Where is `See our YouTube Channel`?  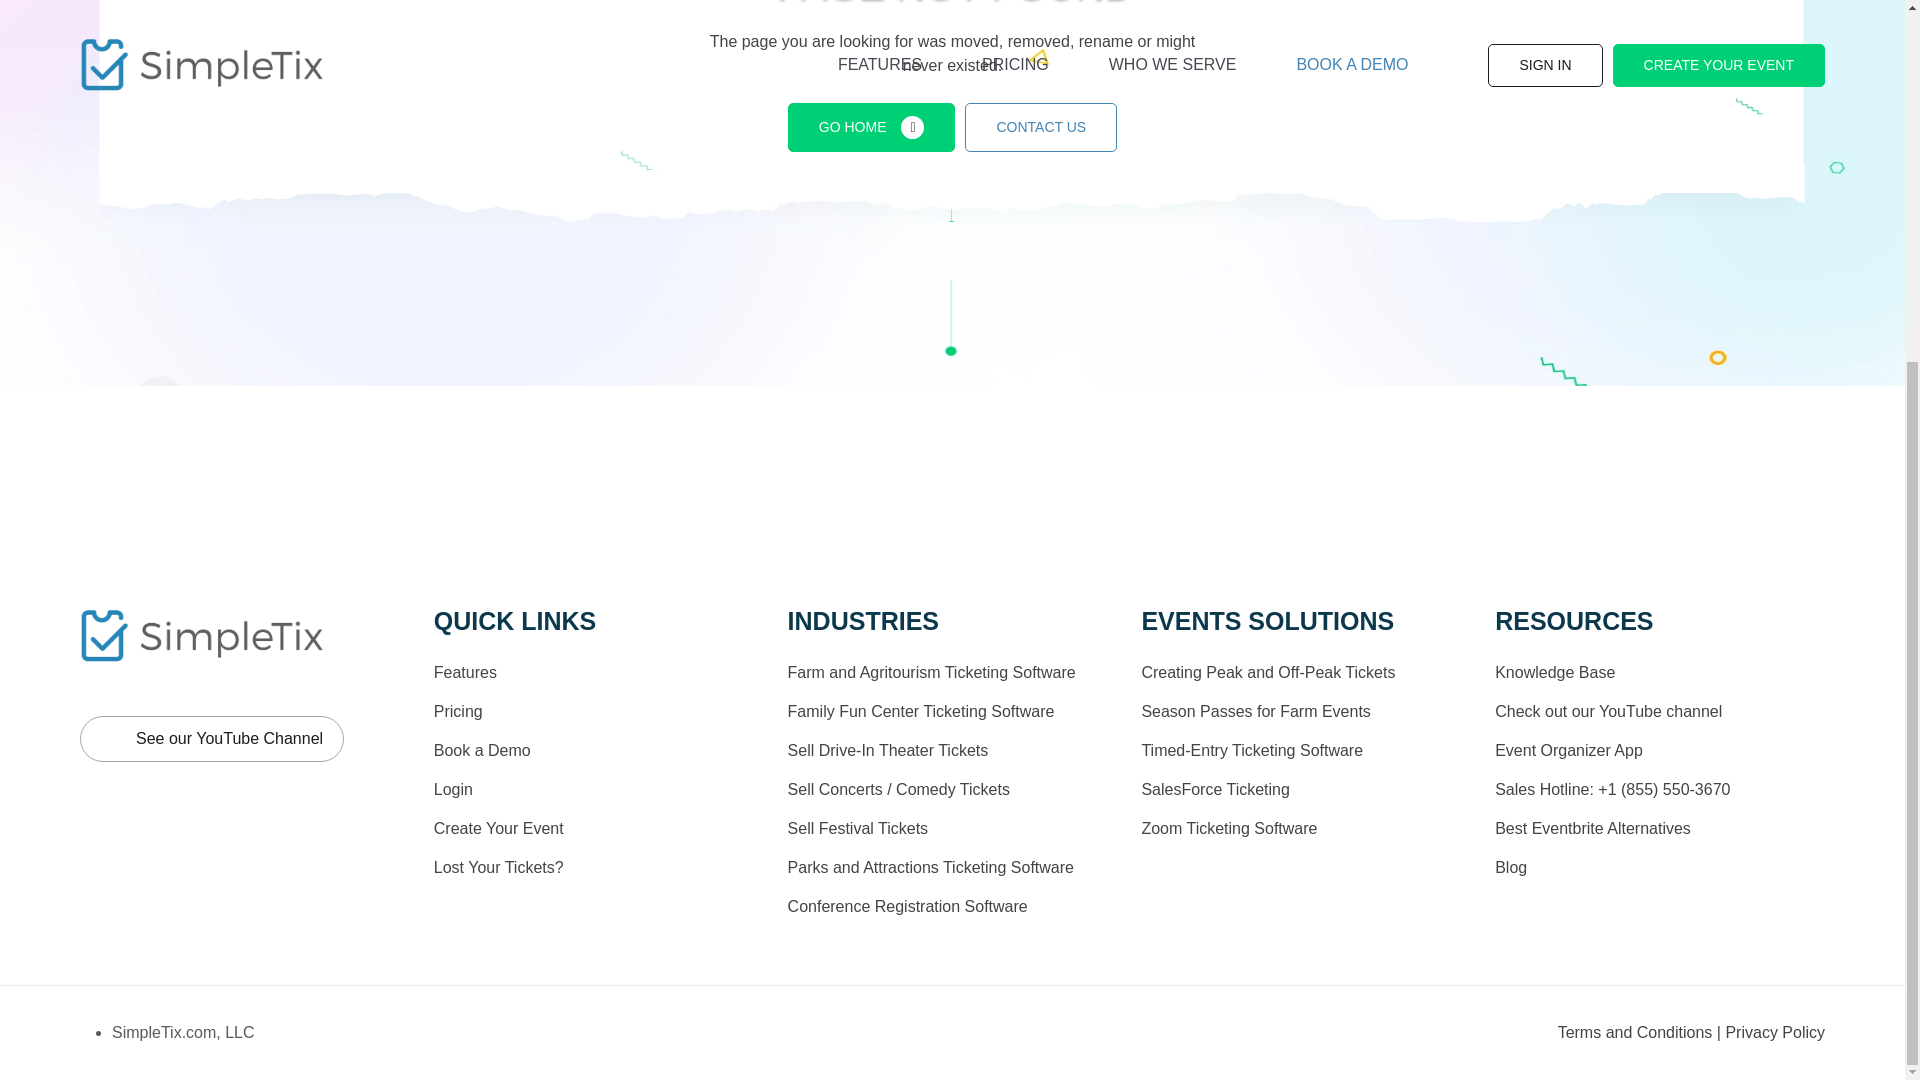 See our YouTube Channel is located at coordinates (212, 739).